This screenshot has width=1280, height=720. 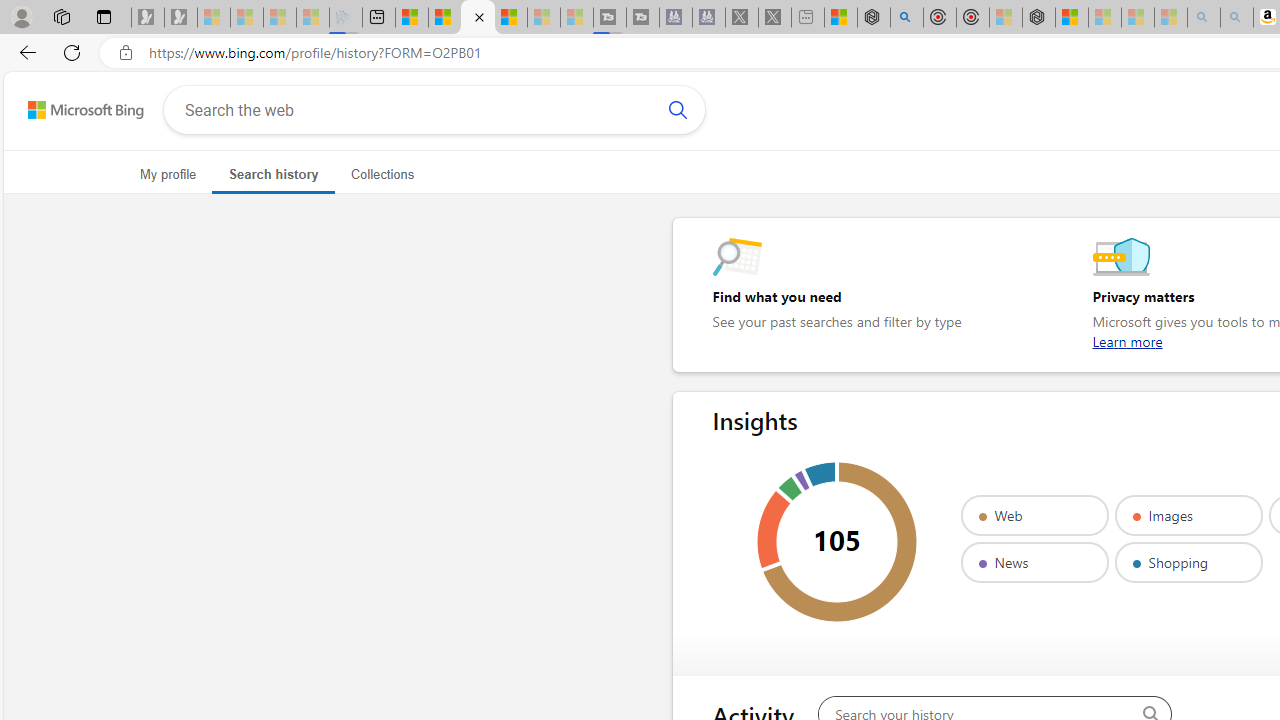 I want to click on Search history, so click(x=272, y=174).